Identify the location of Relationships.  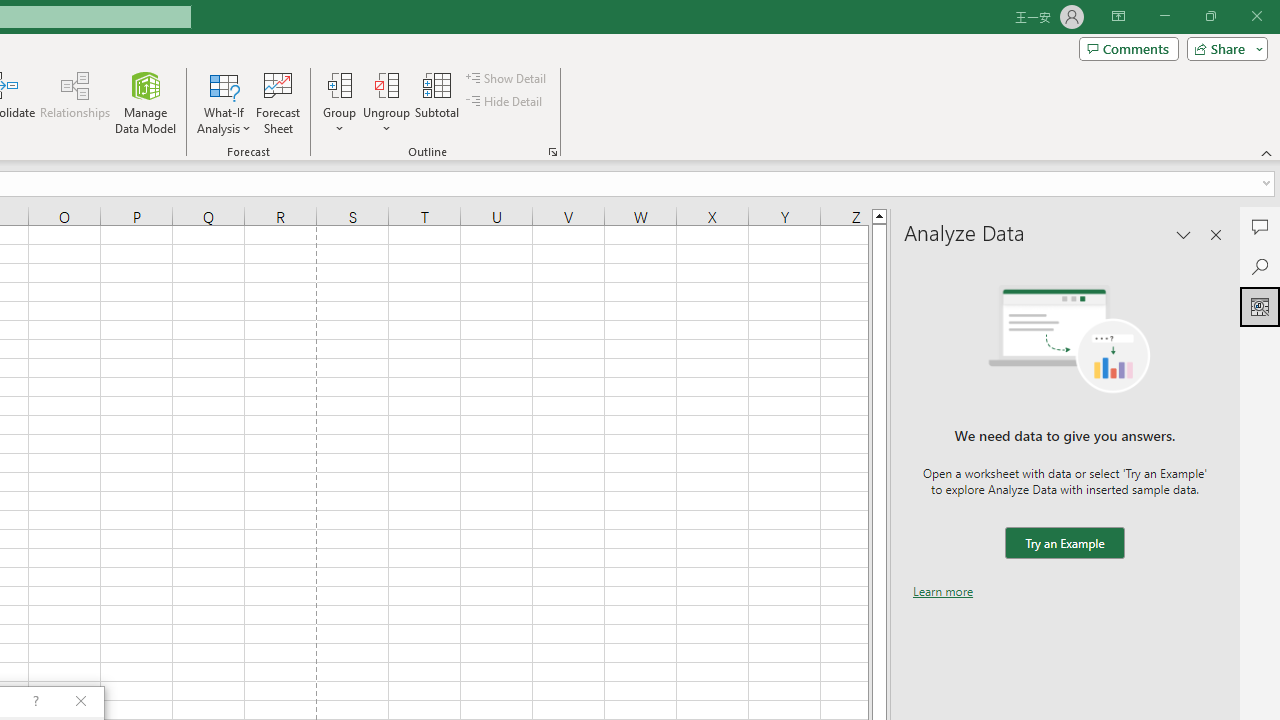
(75, 102).